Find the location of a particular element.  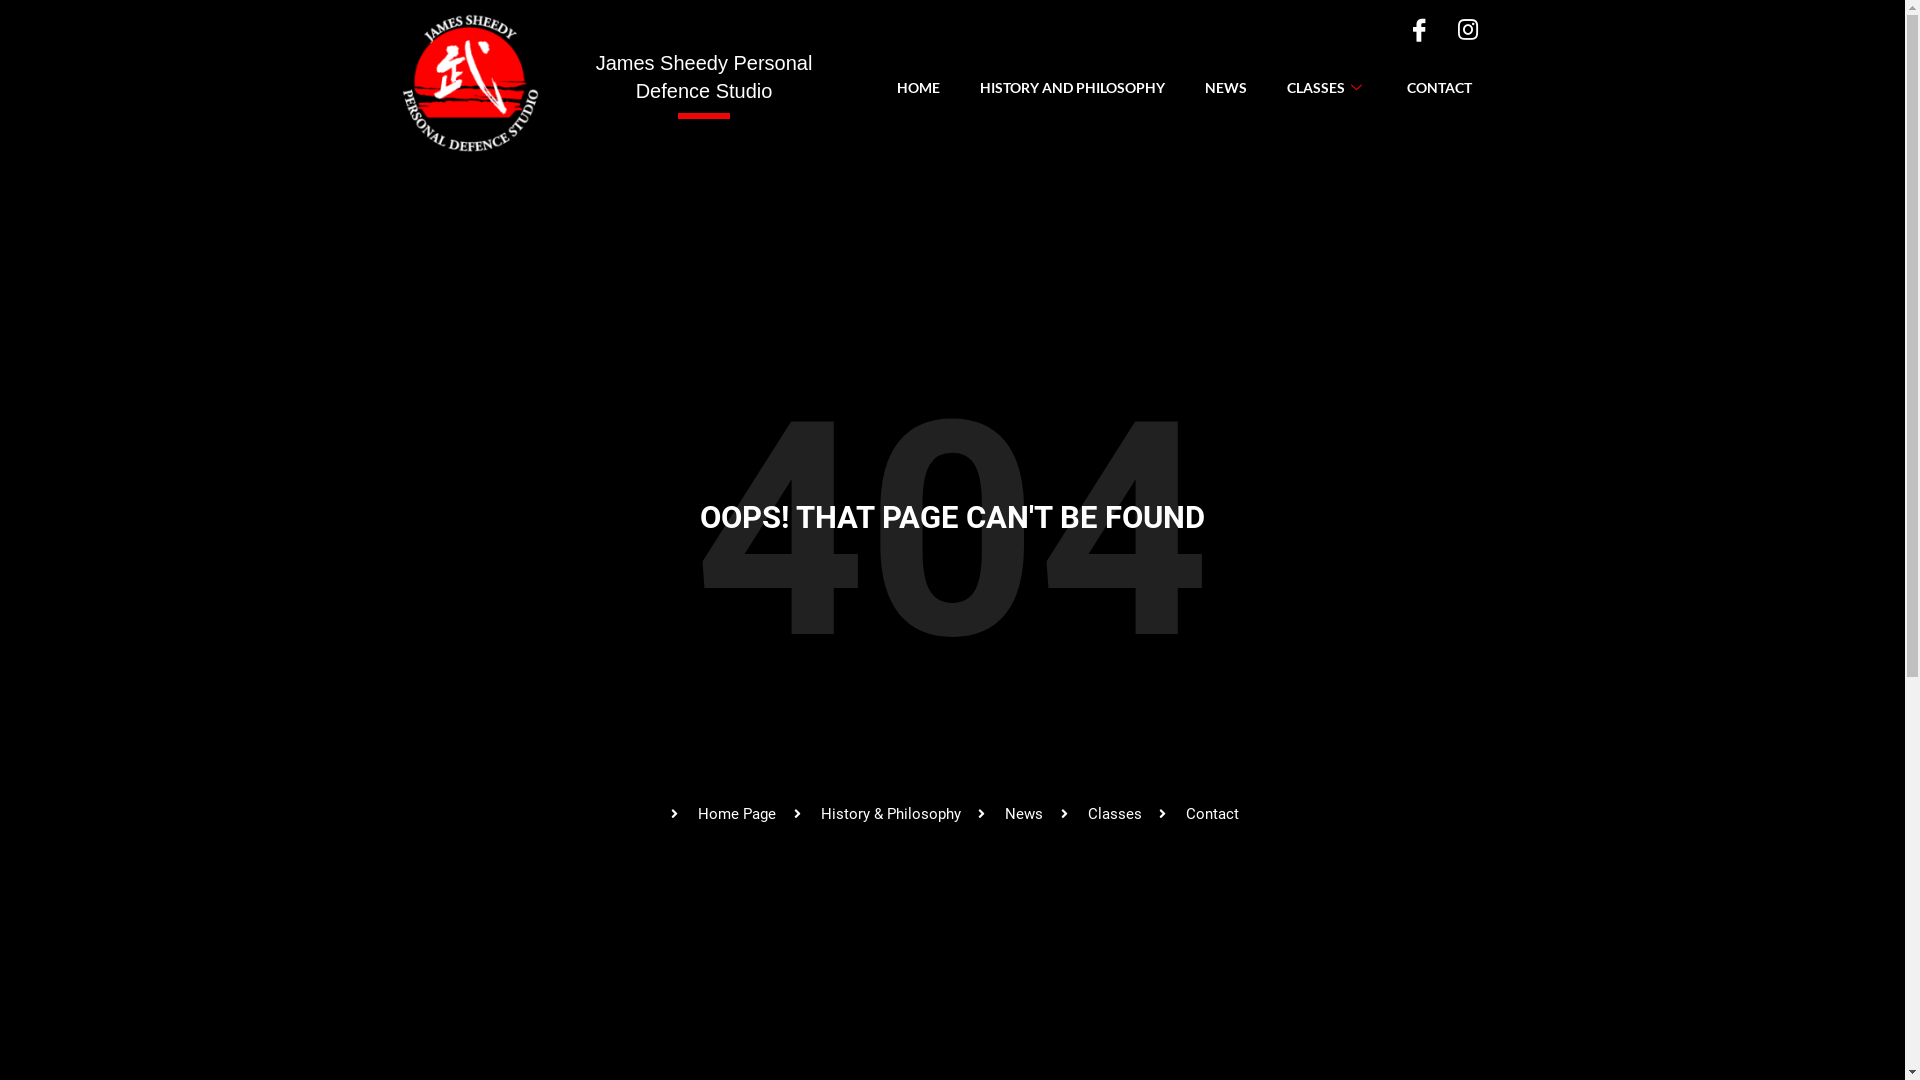

James Sheedy Personal Defence Studio is located at coordinates (704, 77).